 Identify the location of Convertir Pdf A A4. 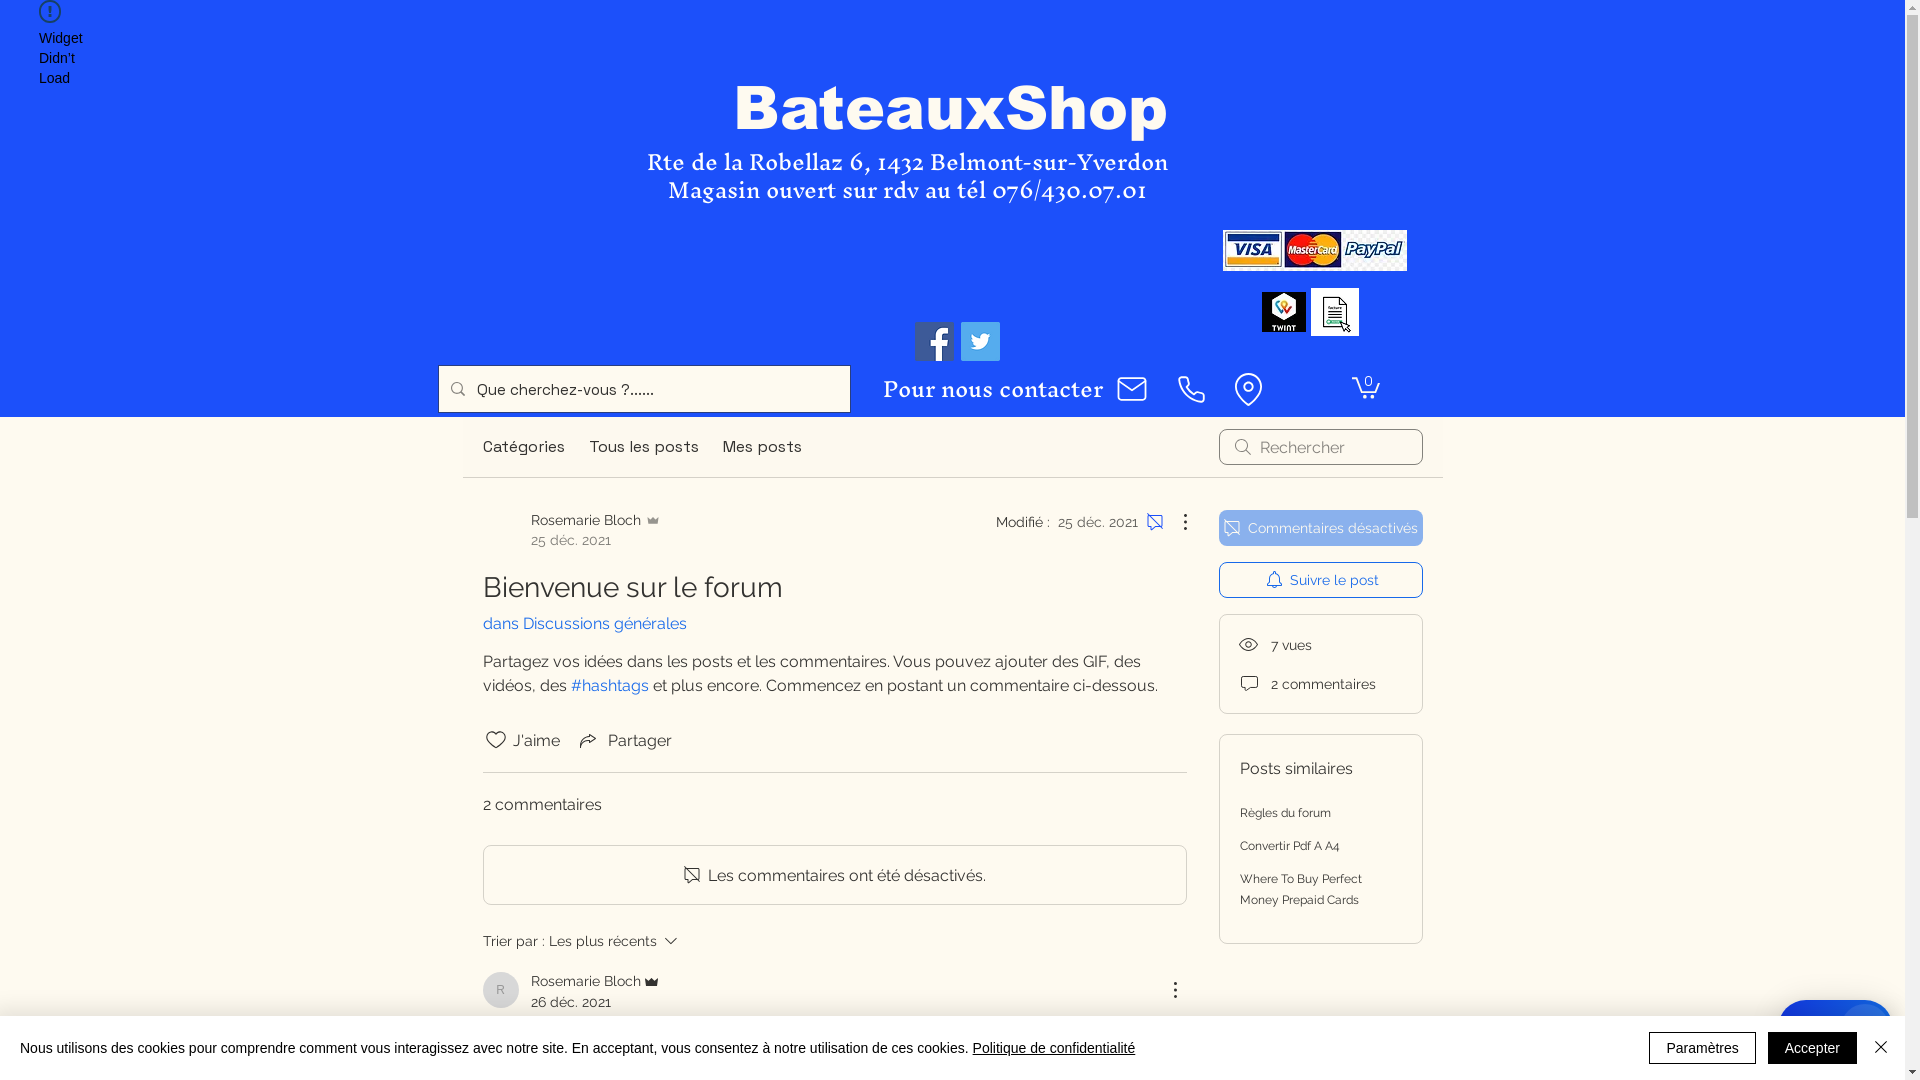
(1290, 846).